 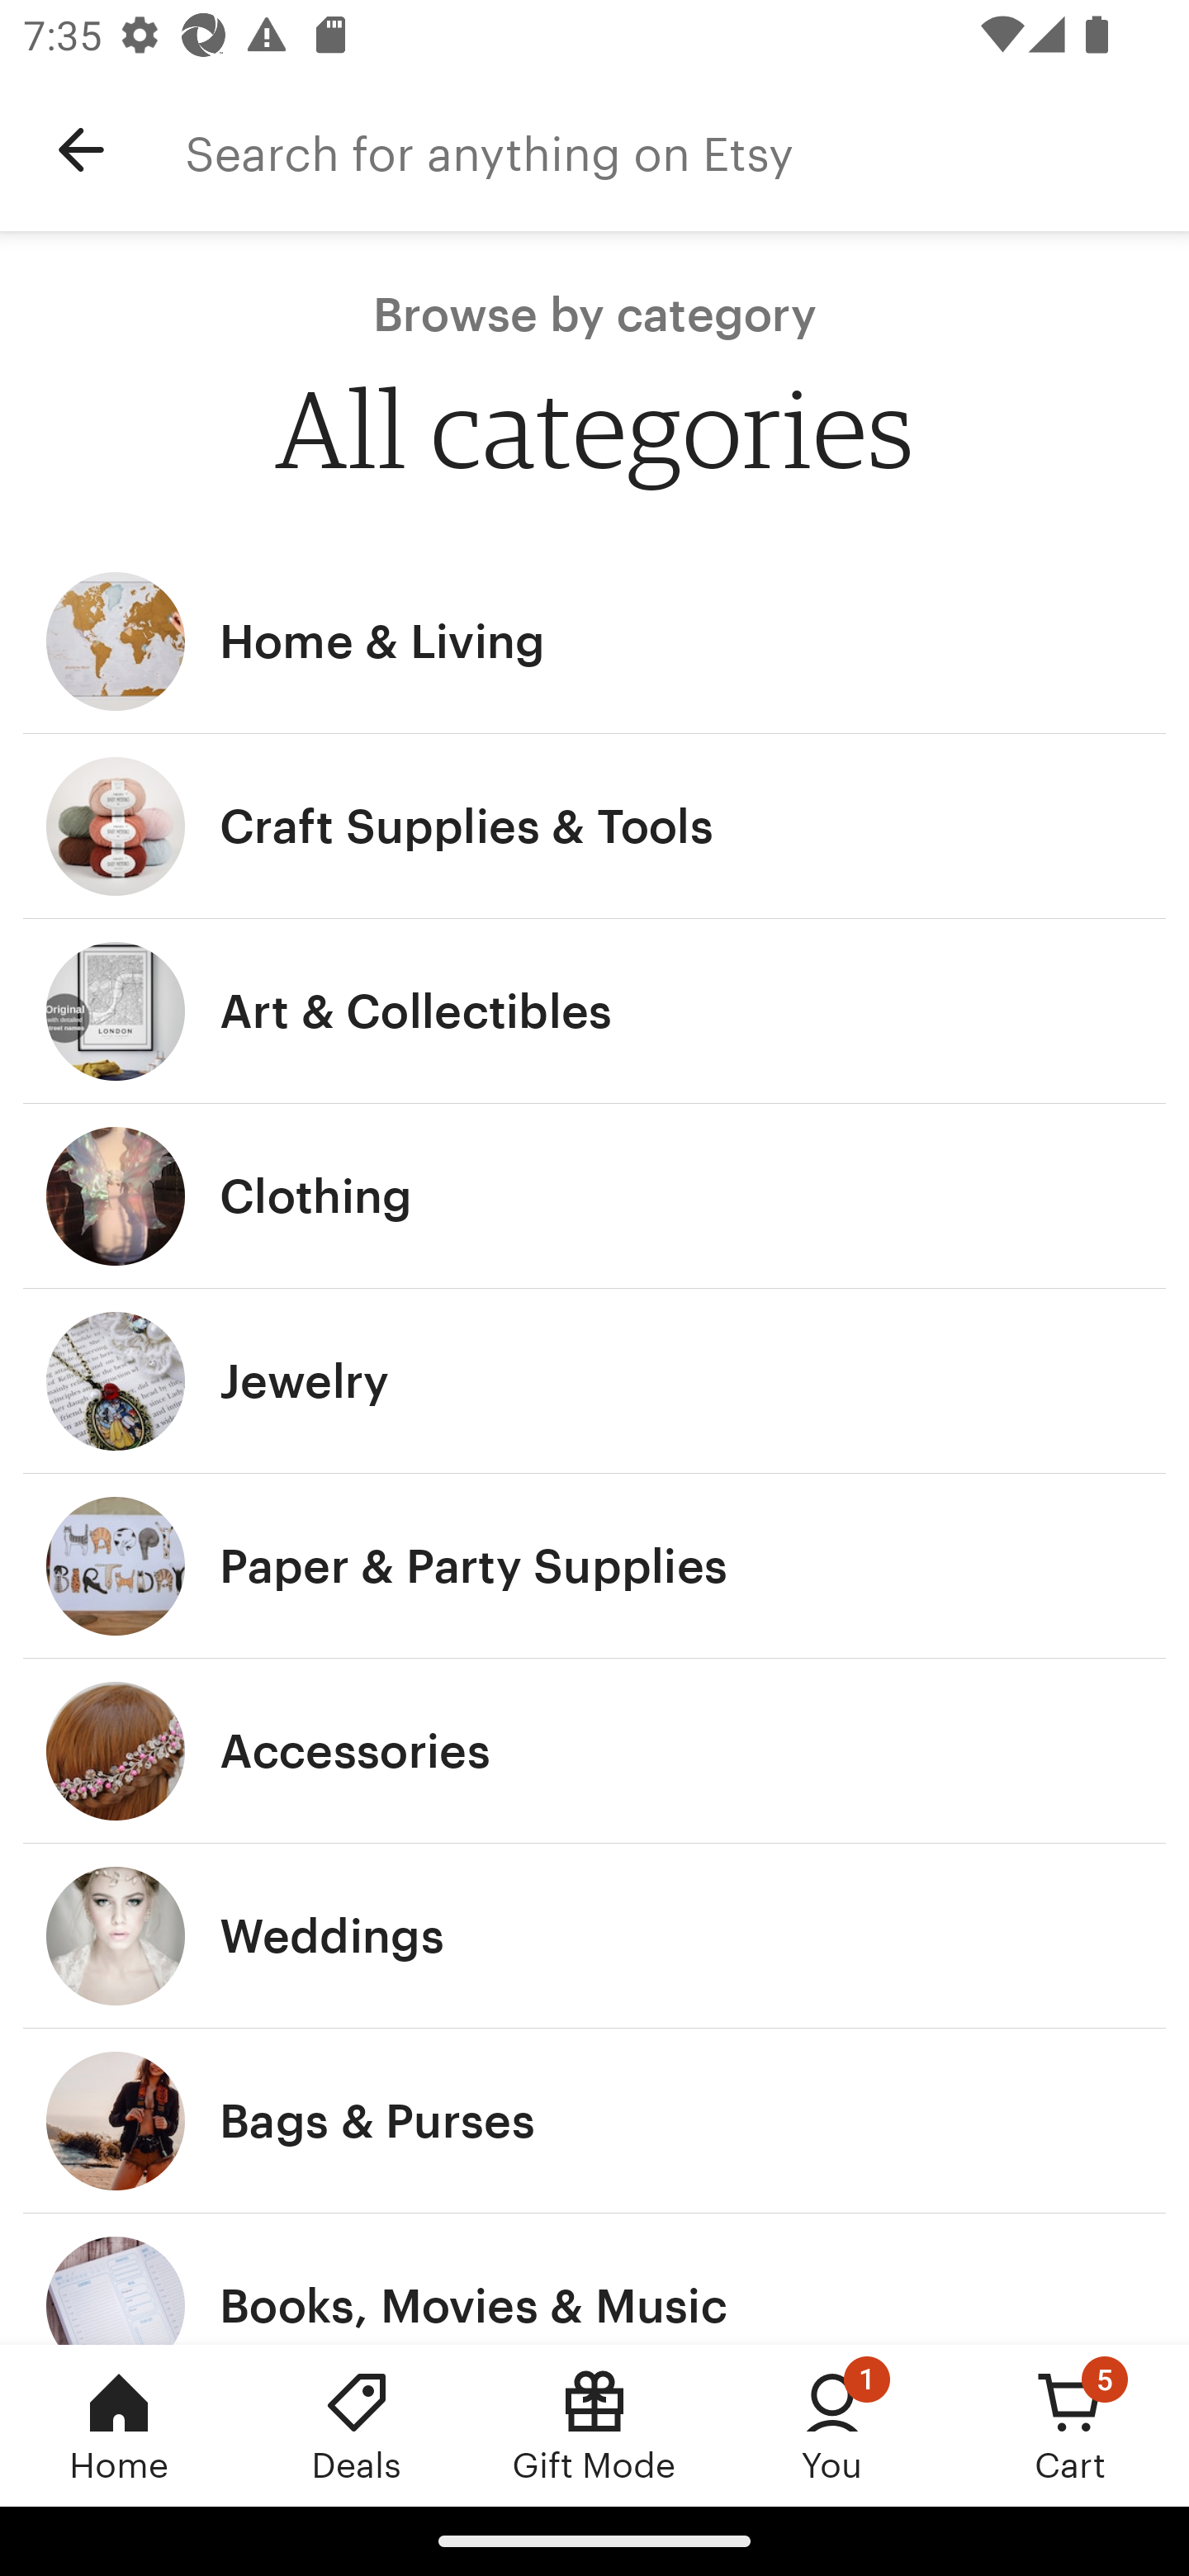 I want to click on Art & Collectibles, so click(x=594, y=1012).